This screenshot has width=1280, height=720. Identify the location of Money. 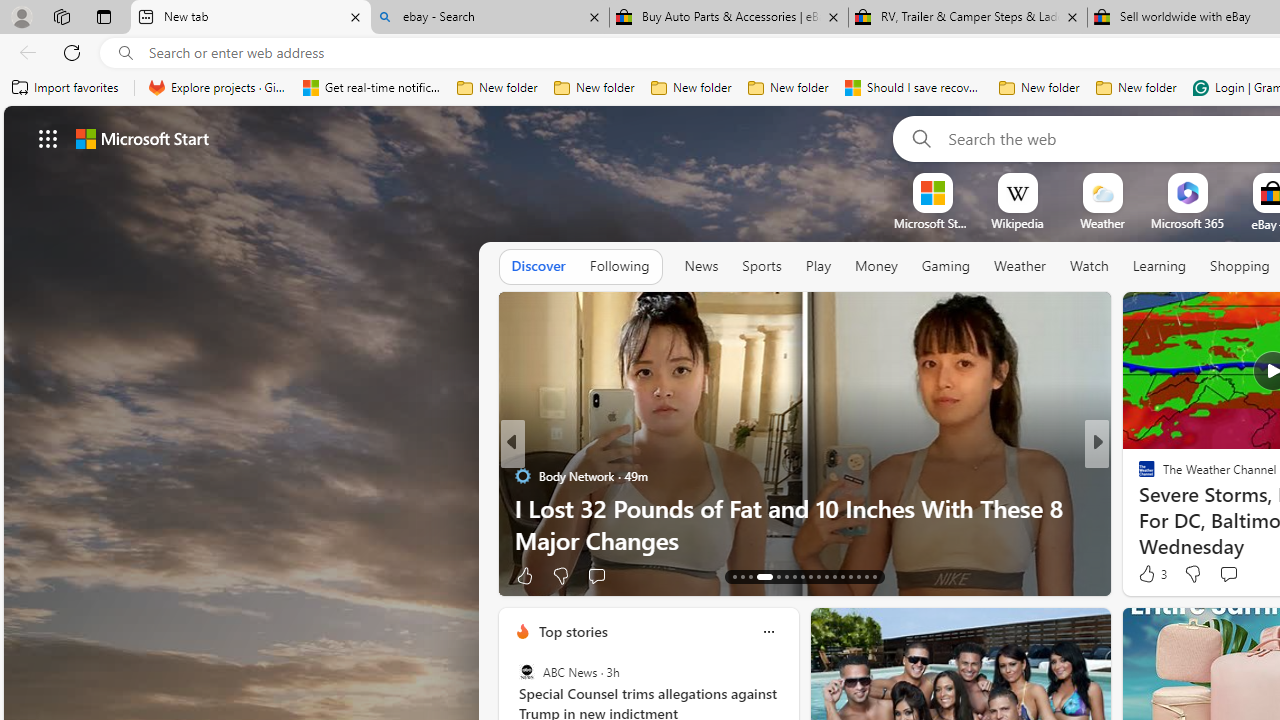
(876, 266).